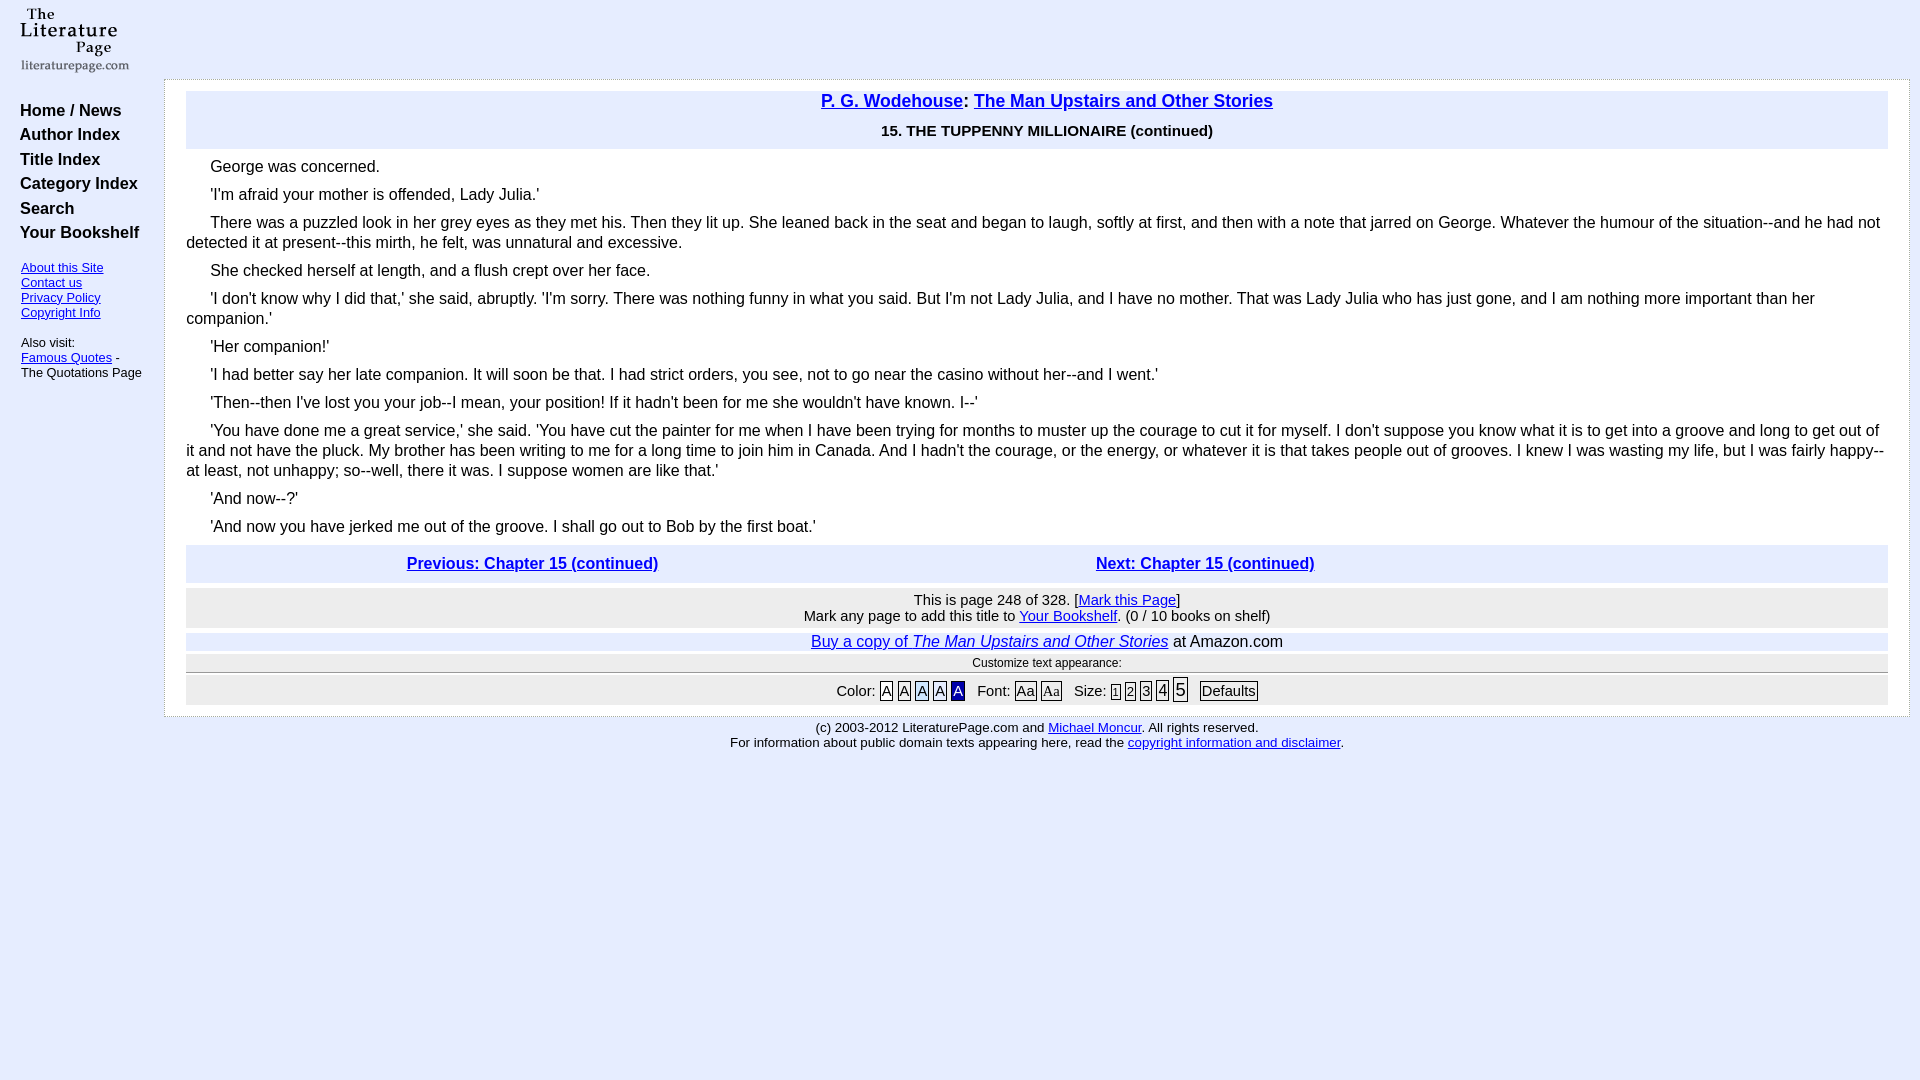 The height and width of the screenshot is (1080, 1920). I want to click on Contact us, so click(52, 282).